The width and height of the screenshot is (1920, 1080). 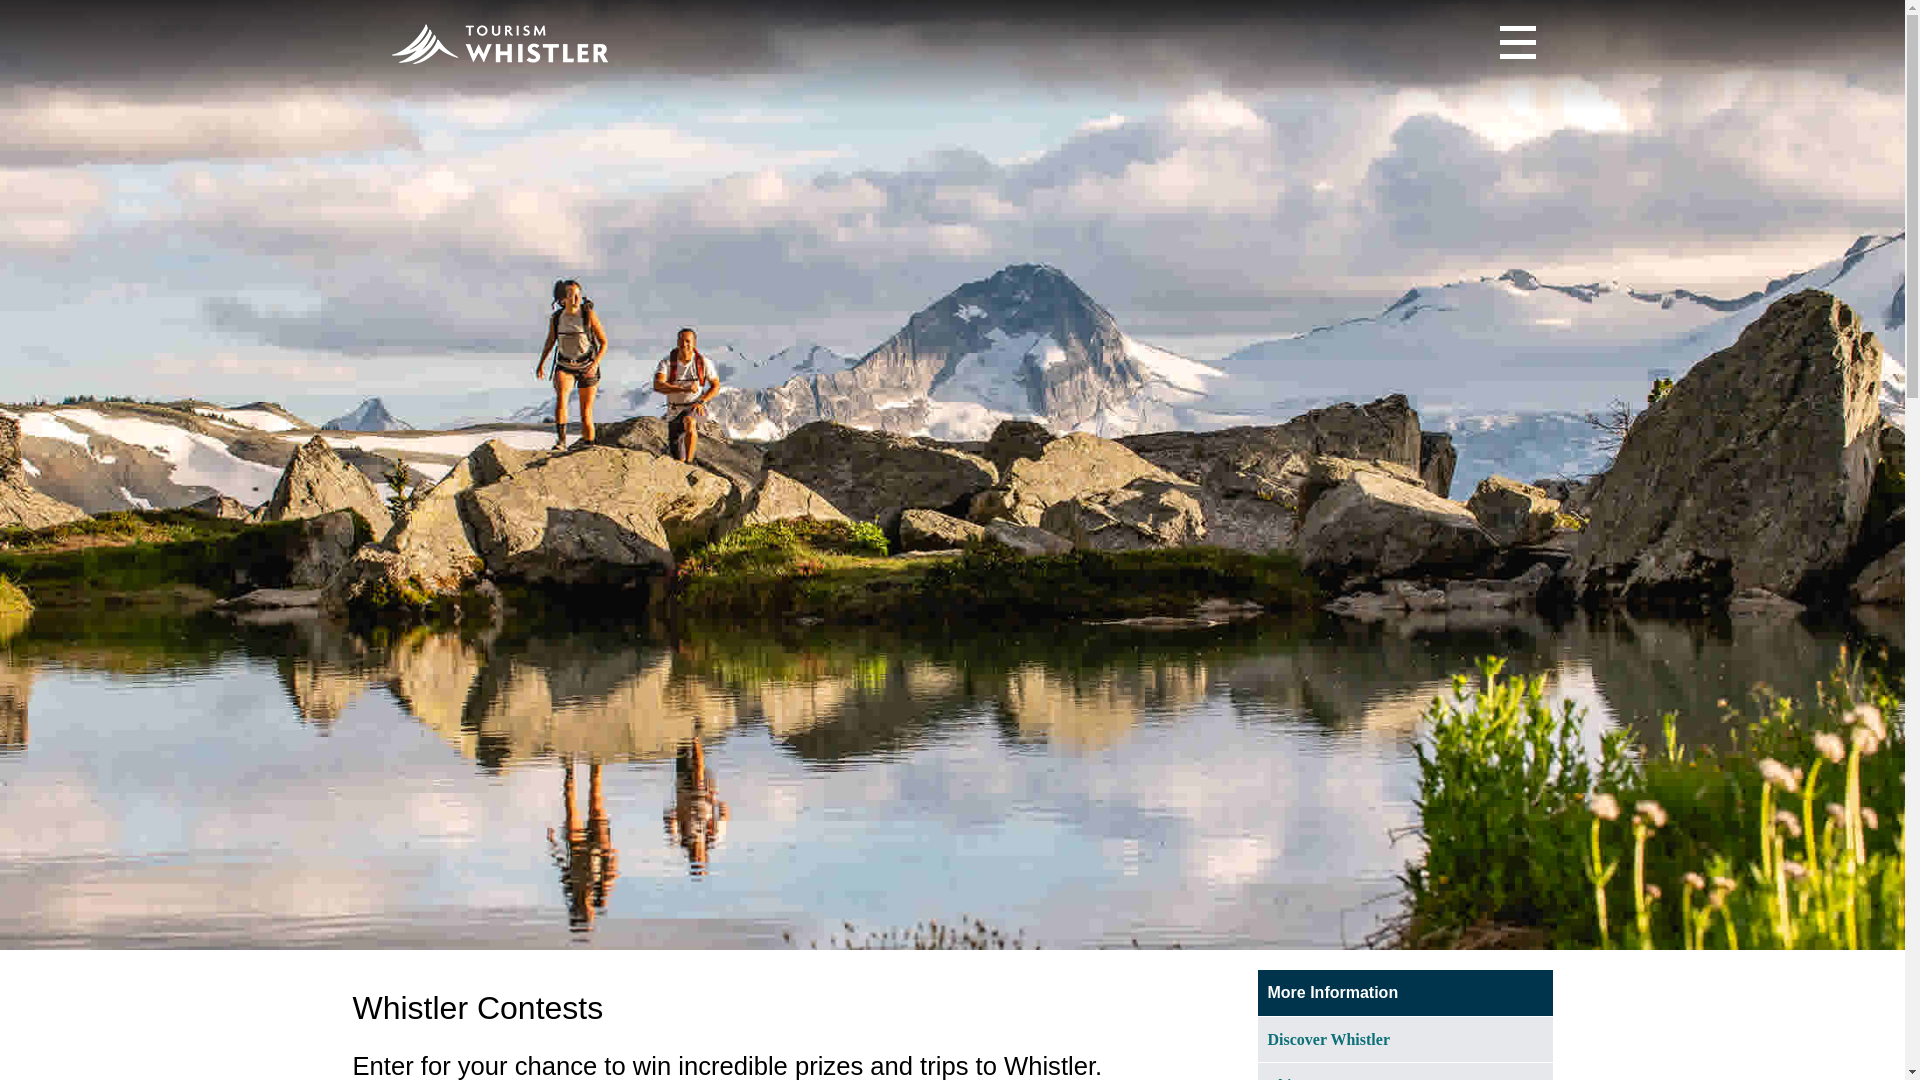 I want to click on Tourism Whistler, so click(x=516, y=43).